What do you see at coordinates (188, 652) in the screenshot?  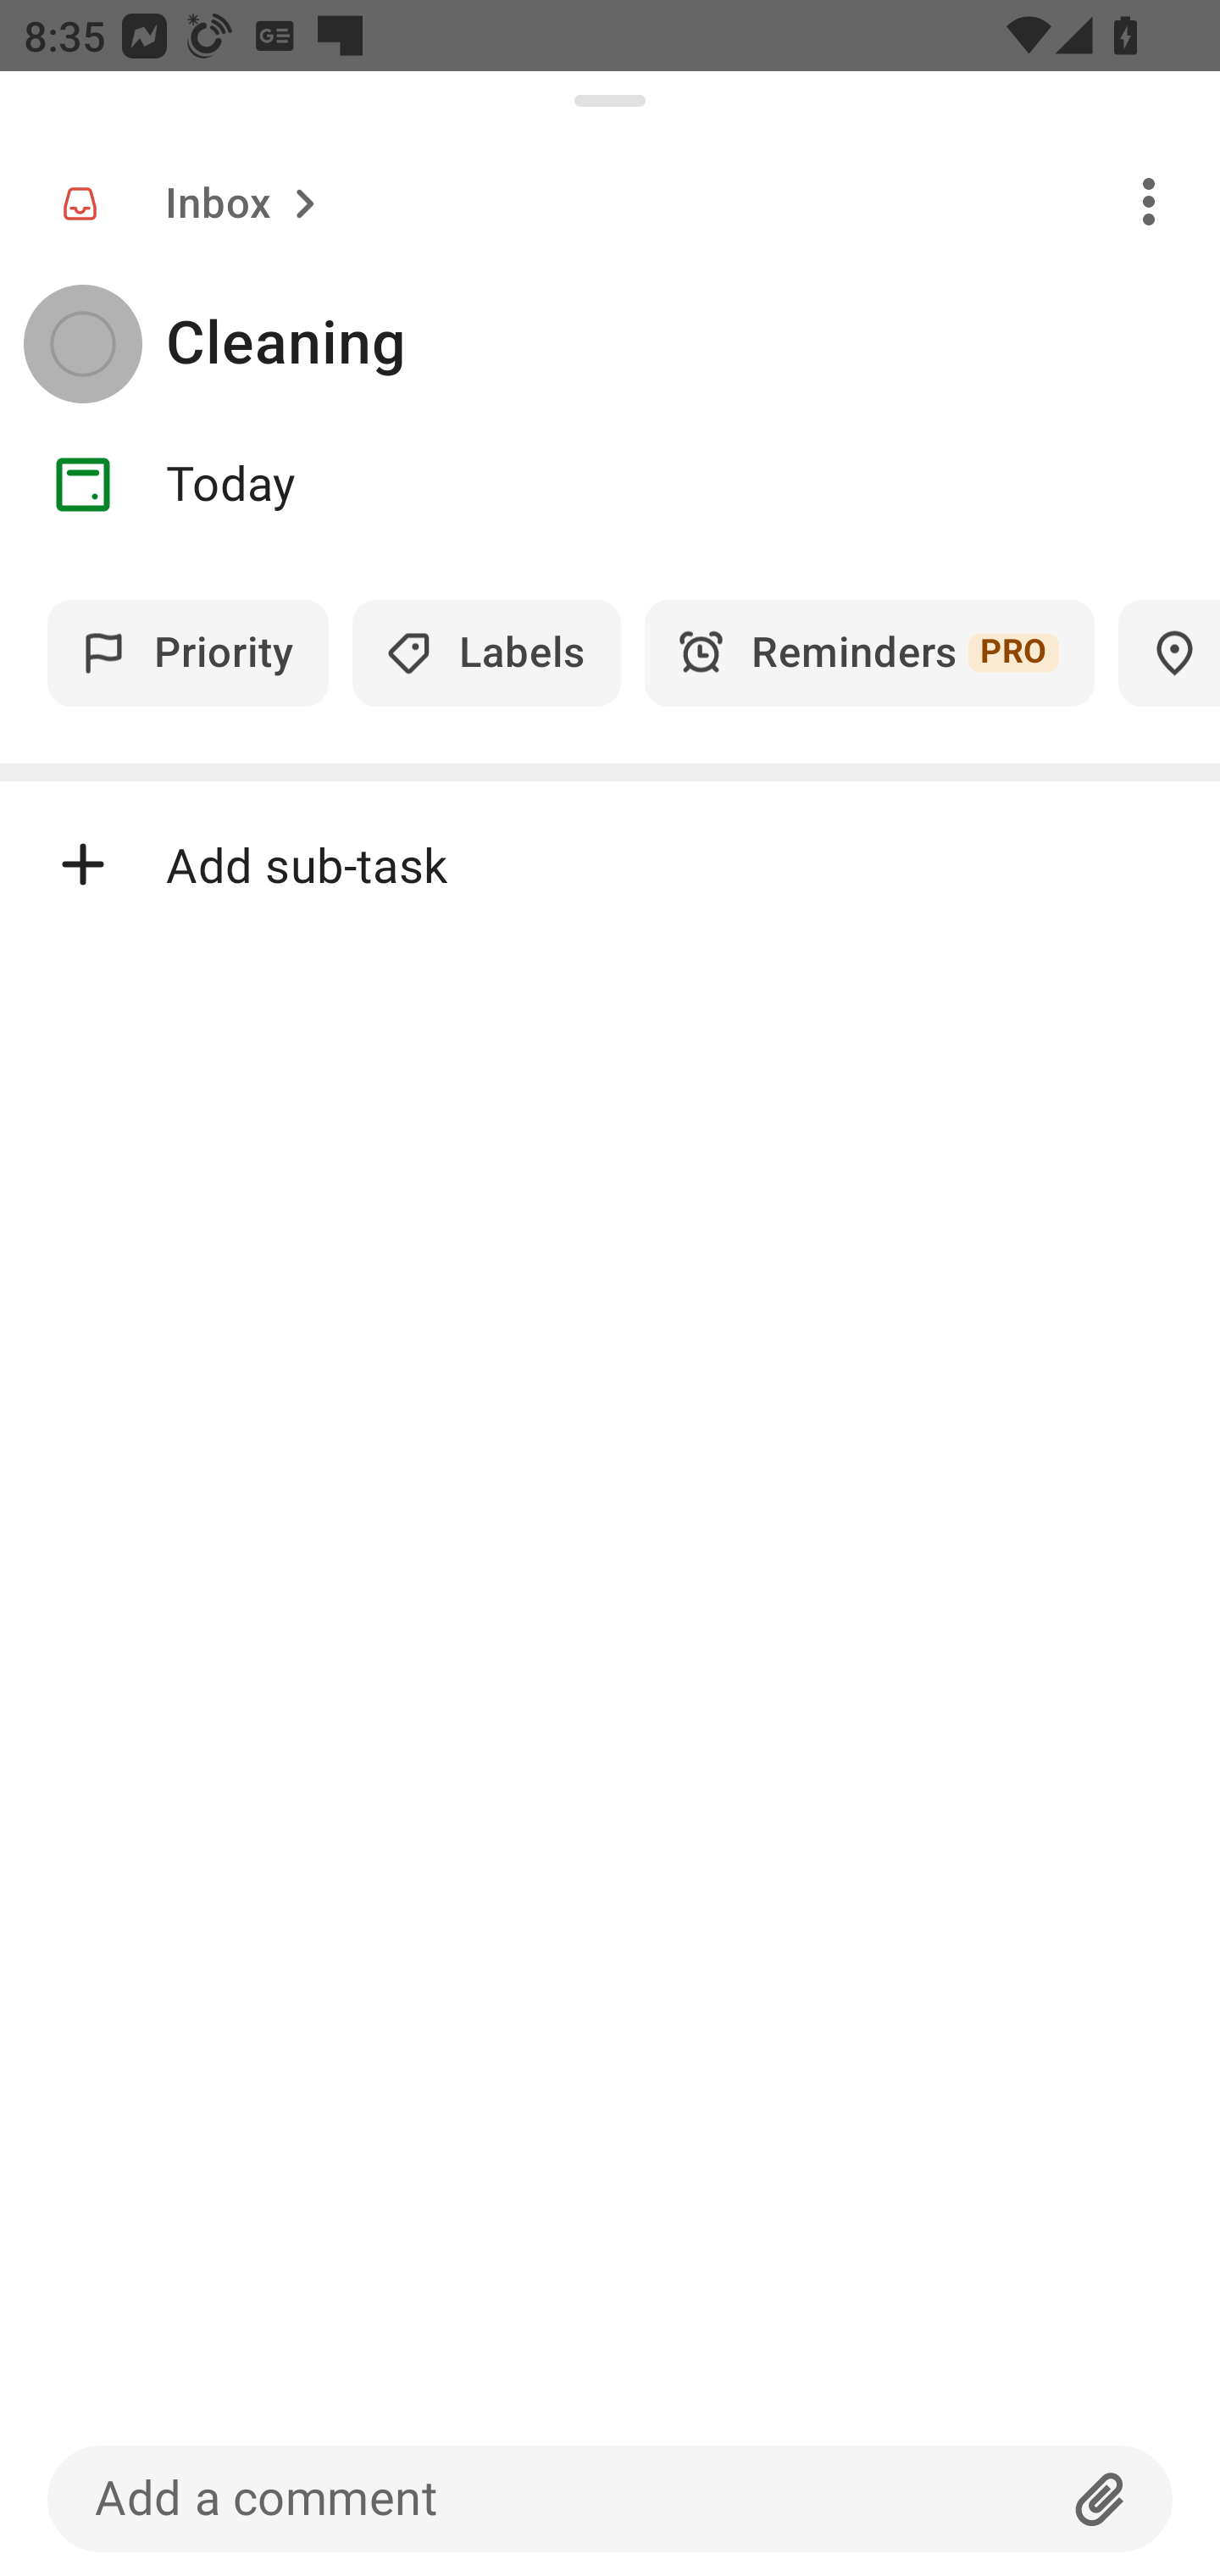 I see `Priority` at bounding box center [188, 652].